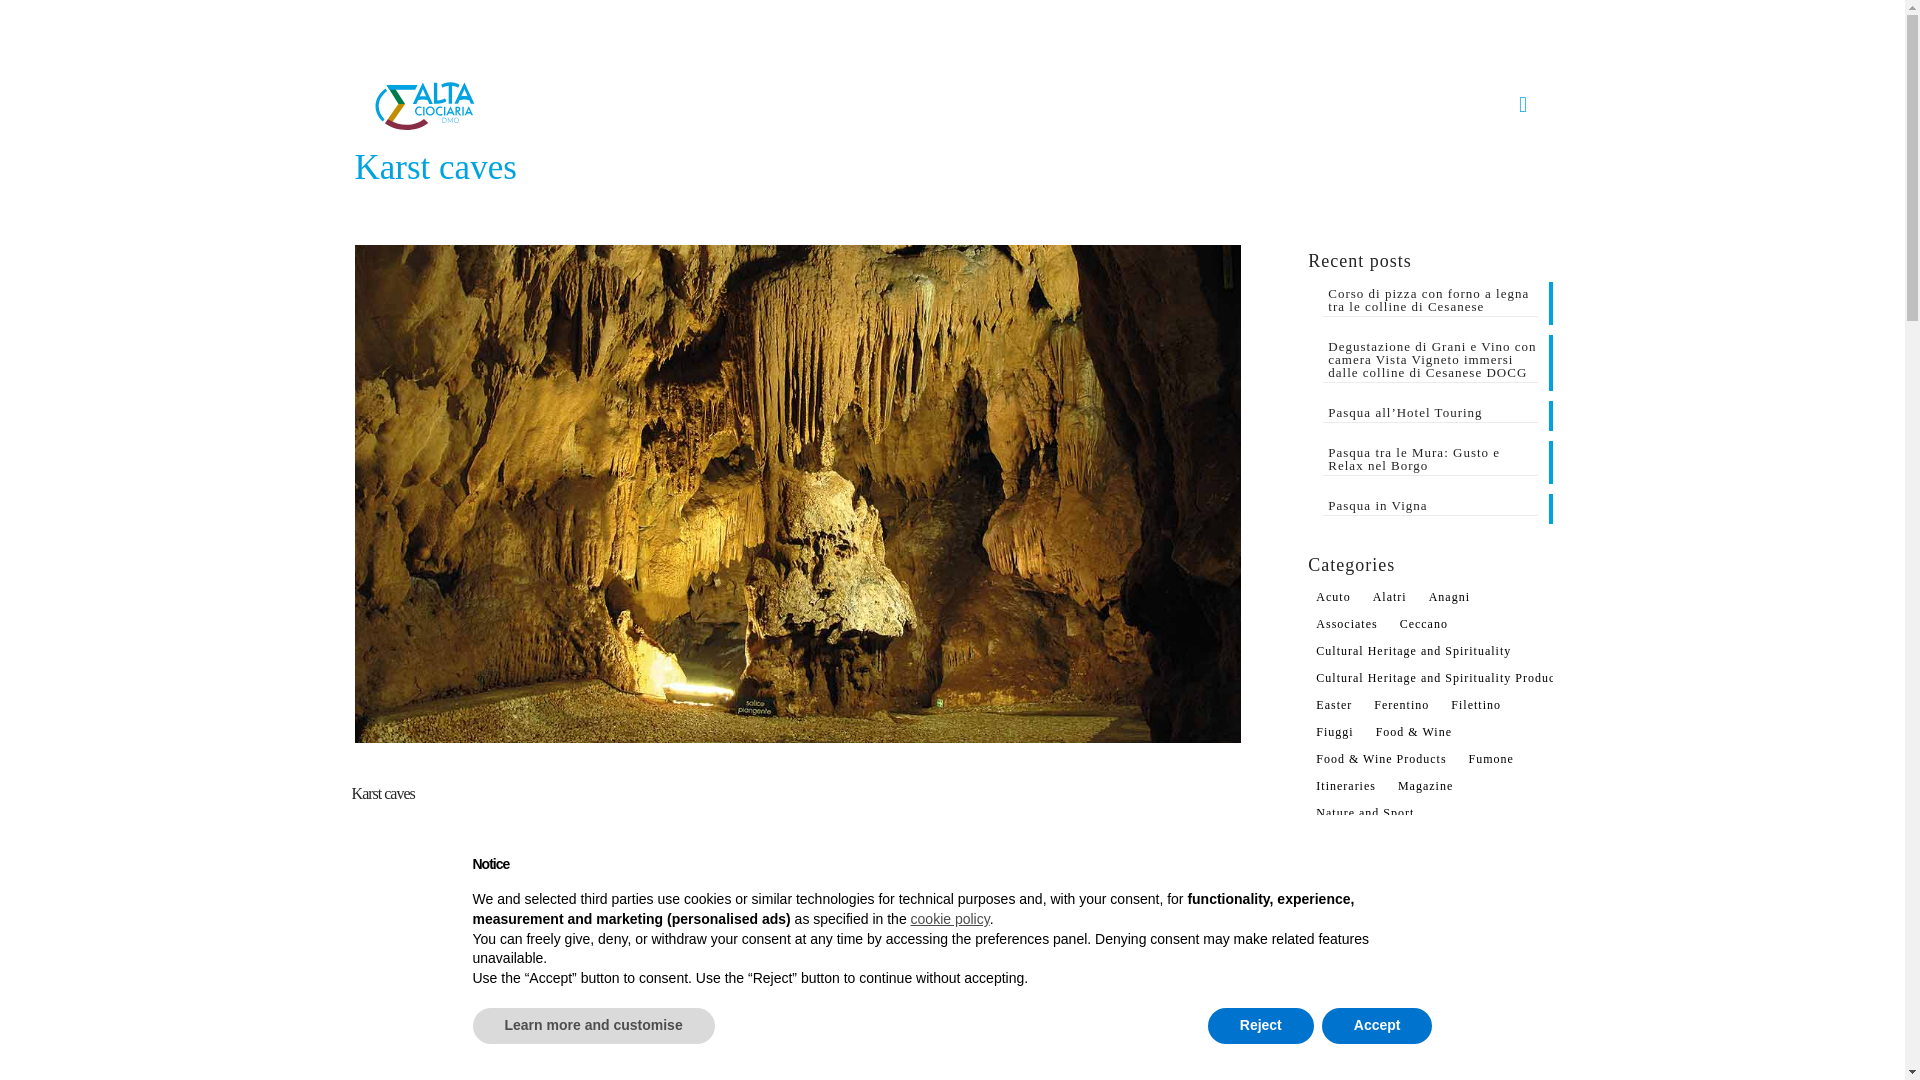 The width and height of the screenshot is (1920, 1080). I want to click on Pasqua in Vigna, so click(1430, 507).